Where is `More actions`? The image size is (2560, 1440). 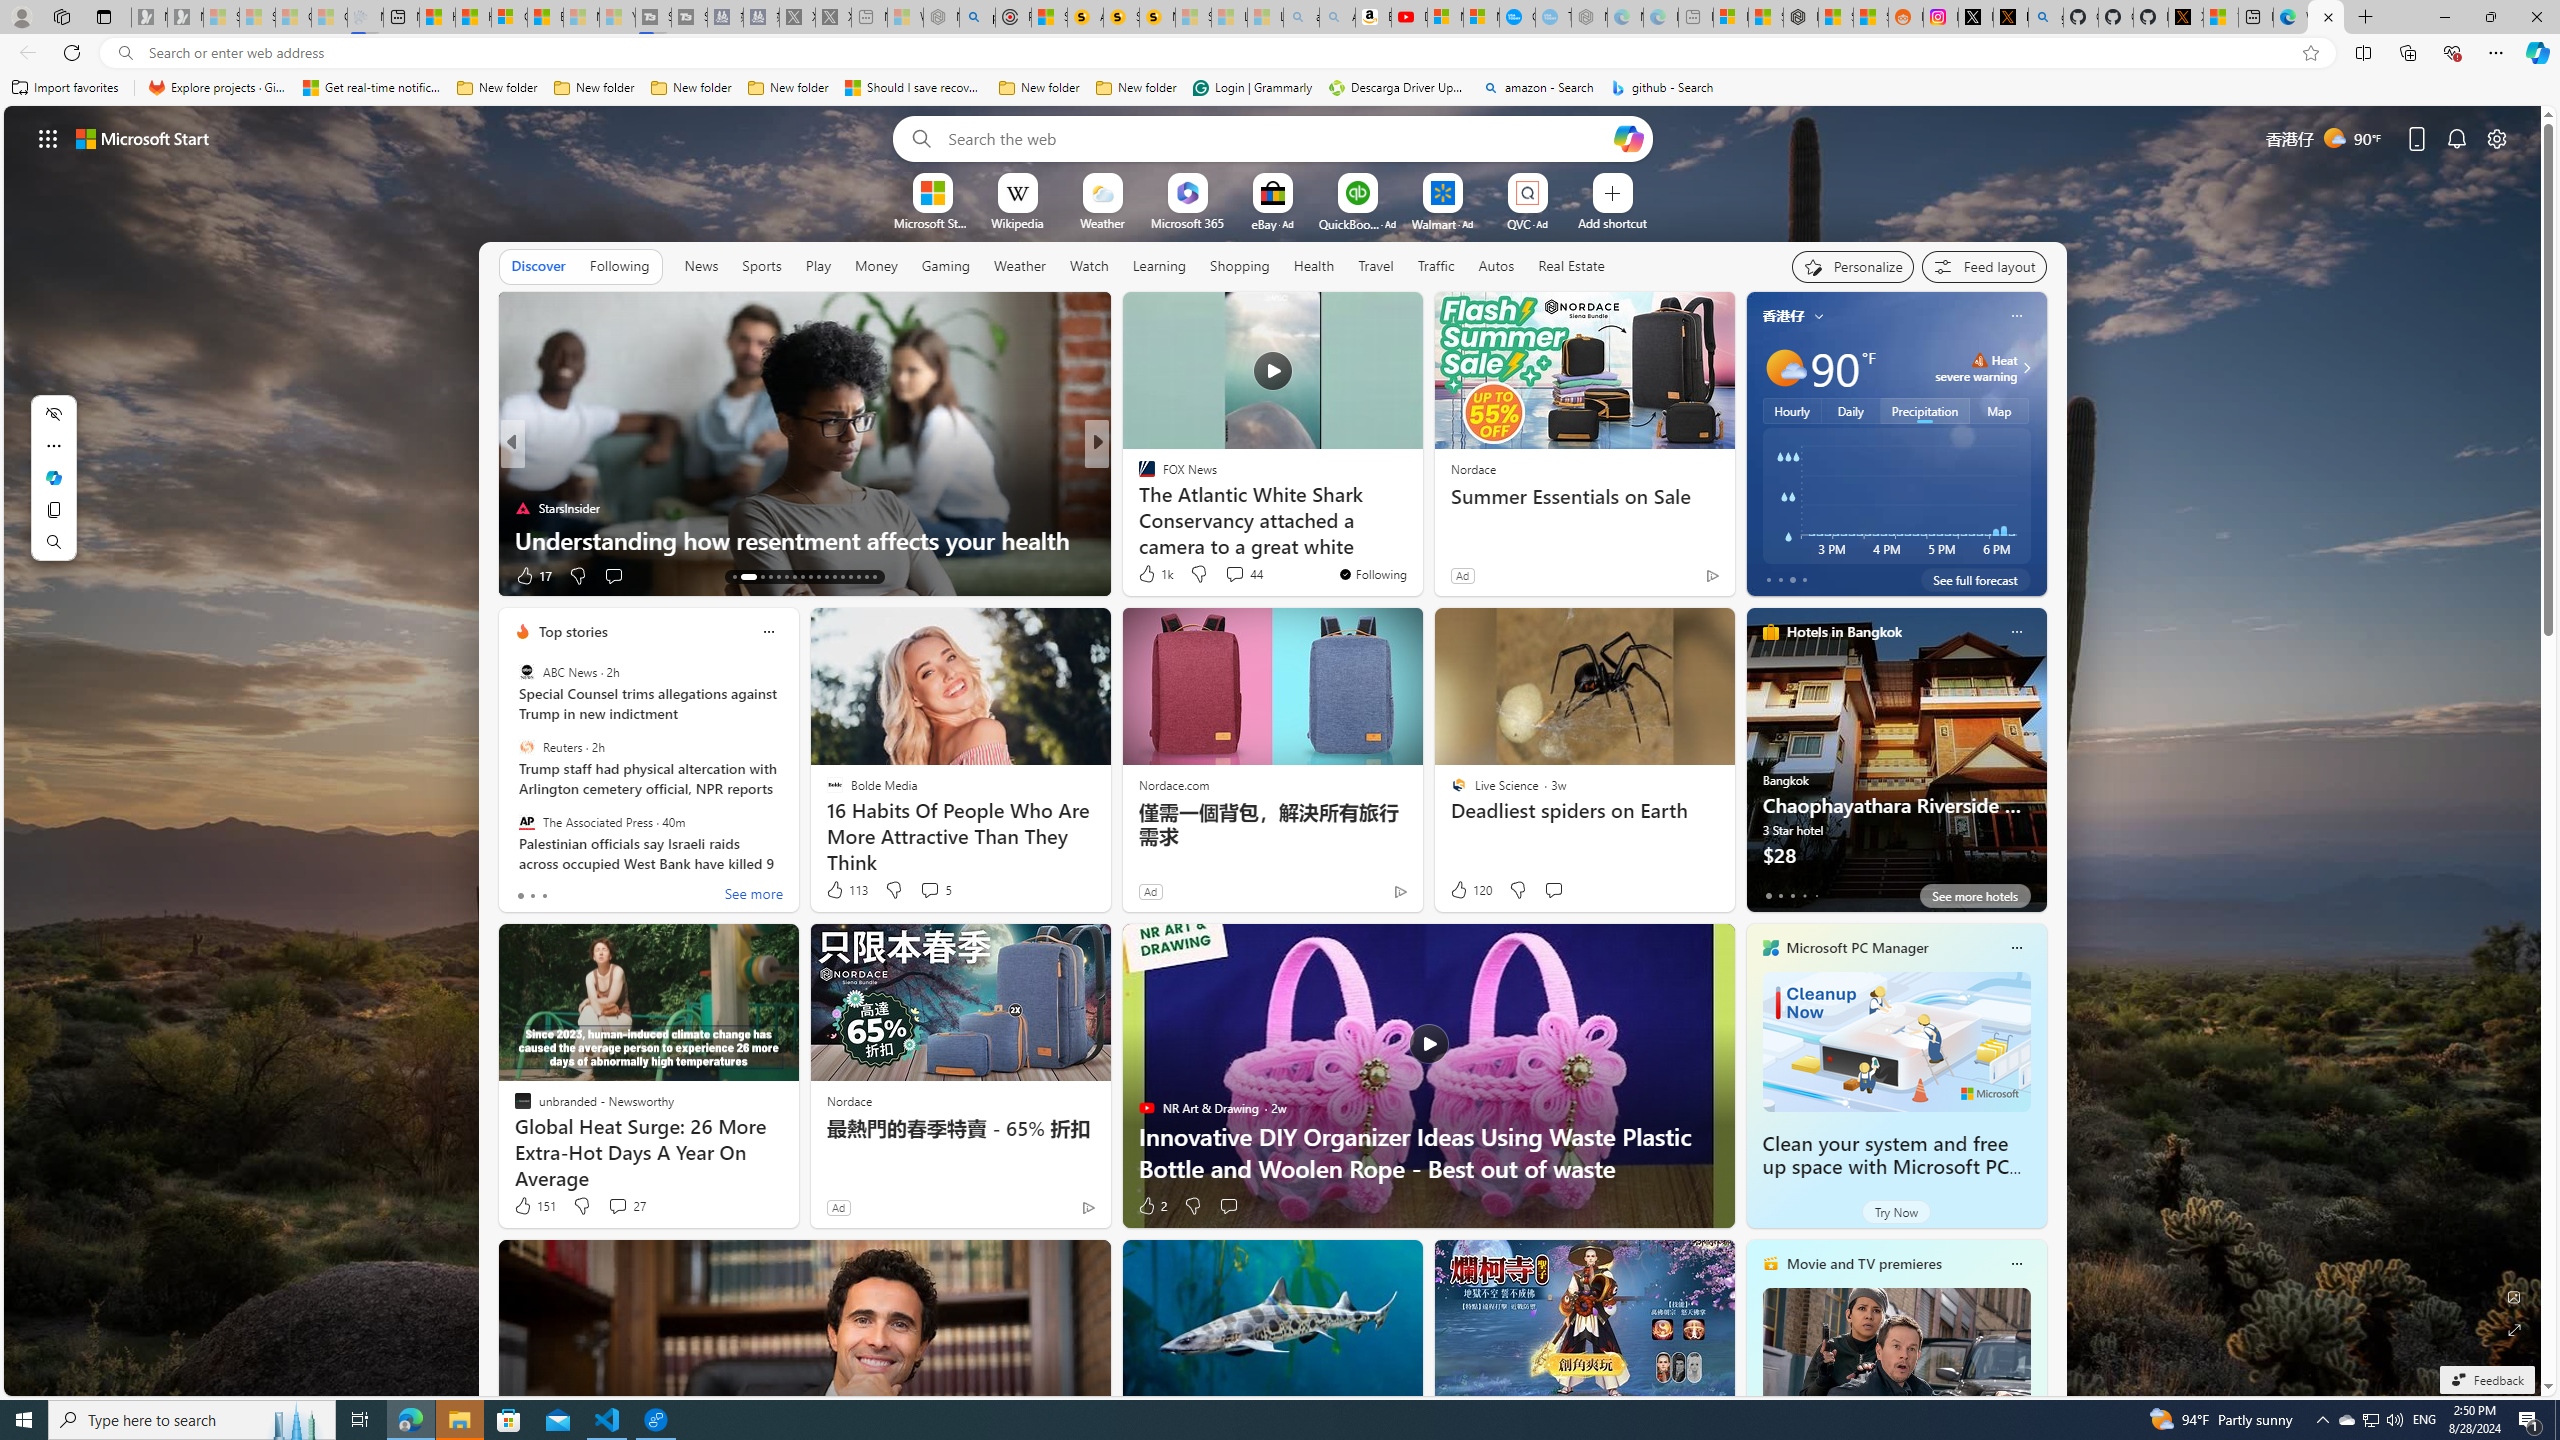 More actions is located at coordinates (53, 446).